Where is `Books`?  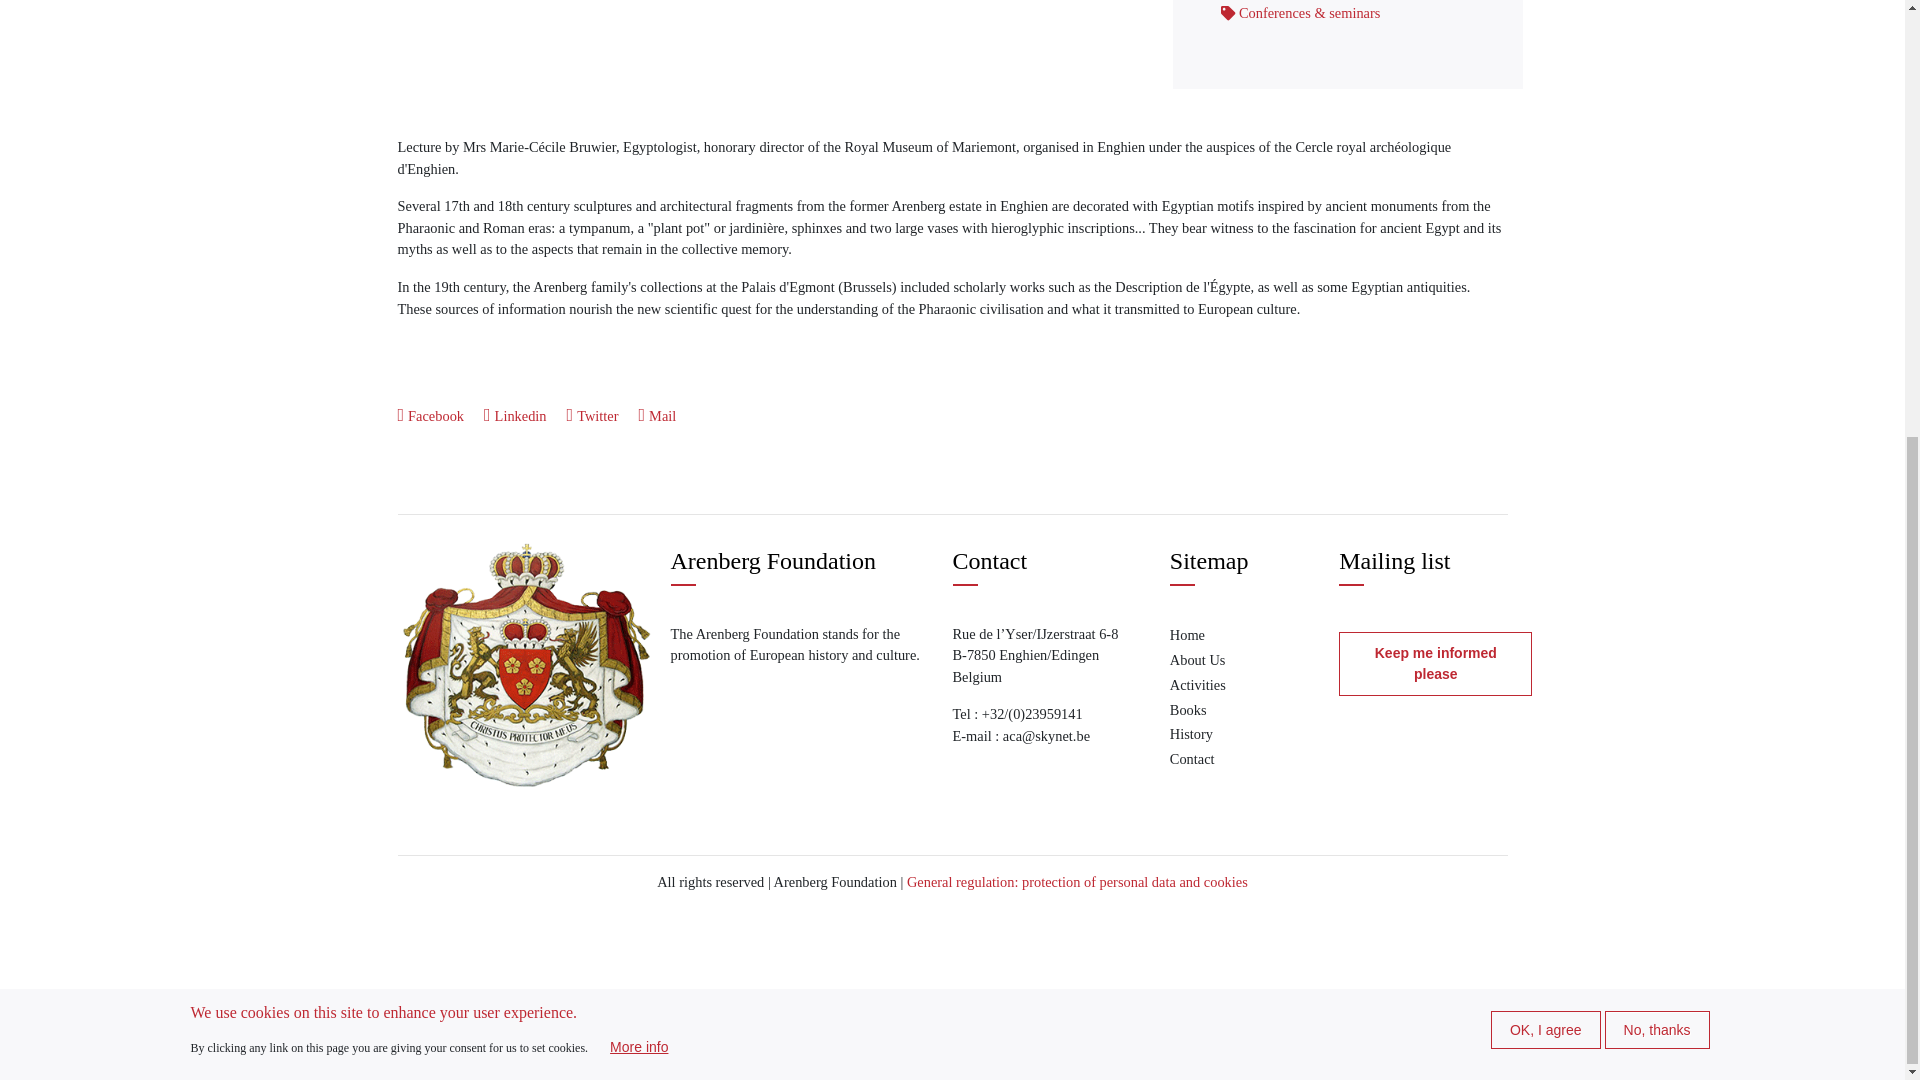
Books is located at coordinates (1206, 710).